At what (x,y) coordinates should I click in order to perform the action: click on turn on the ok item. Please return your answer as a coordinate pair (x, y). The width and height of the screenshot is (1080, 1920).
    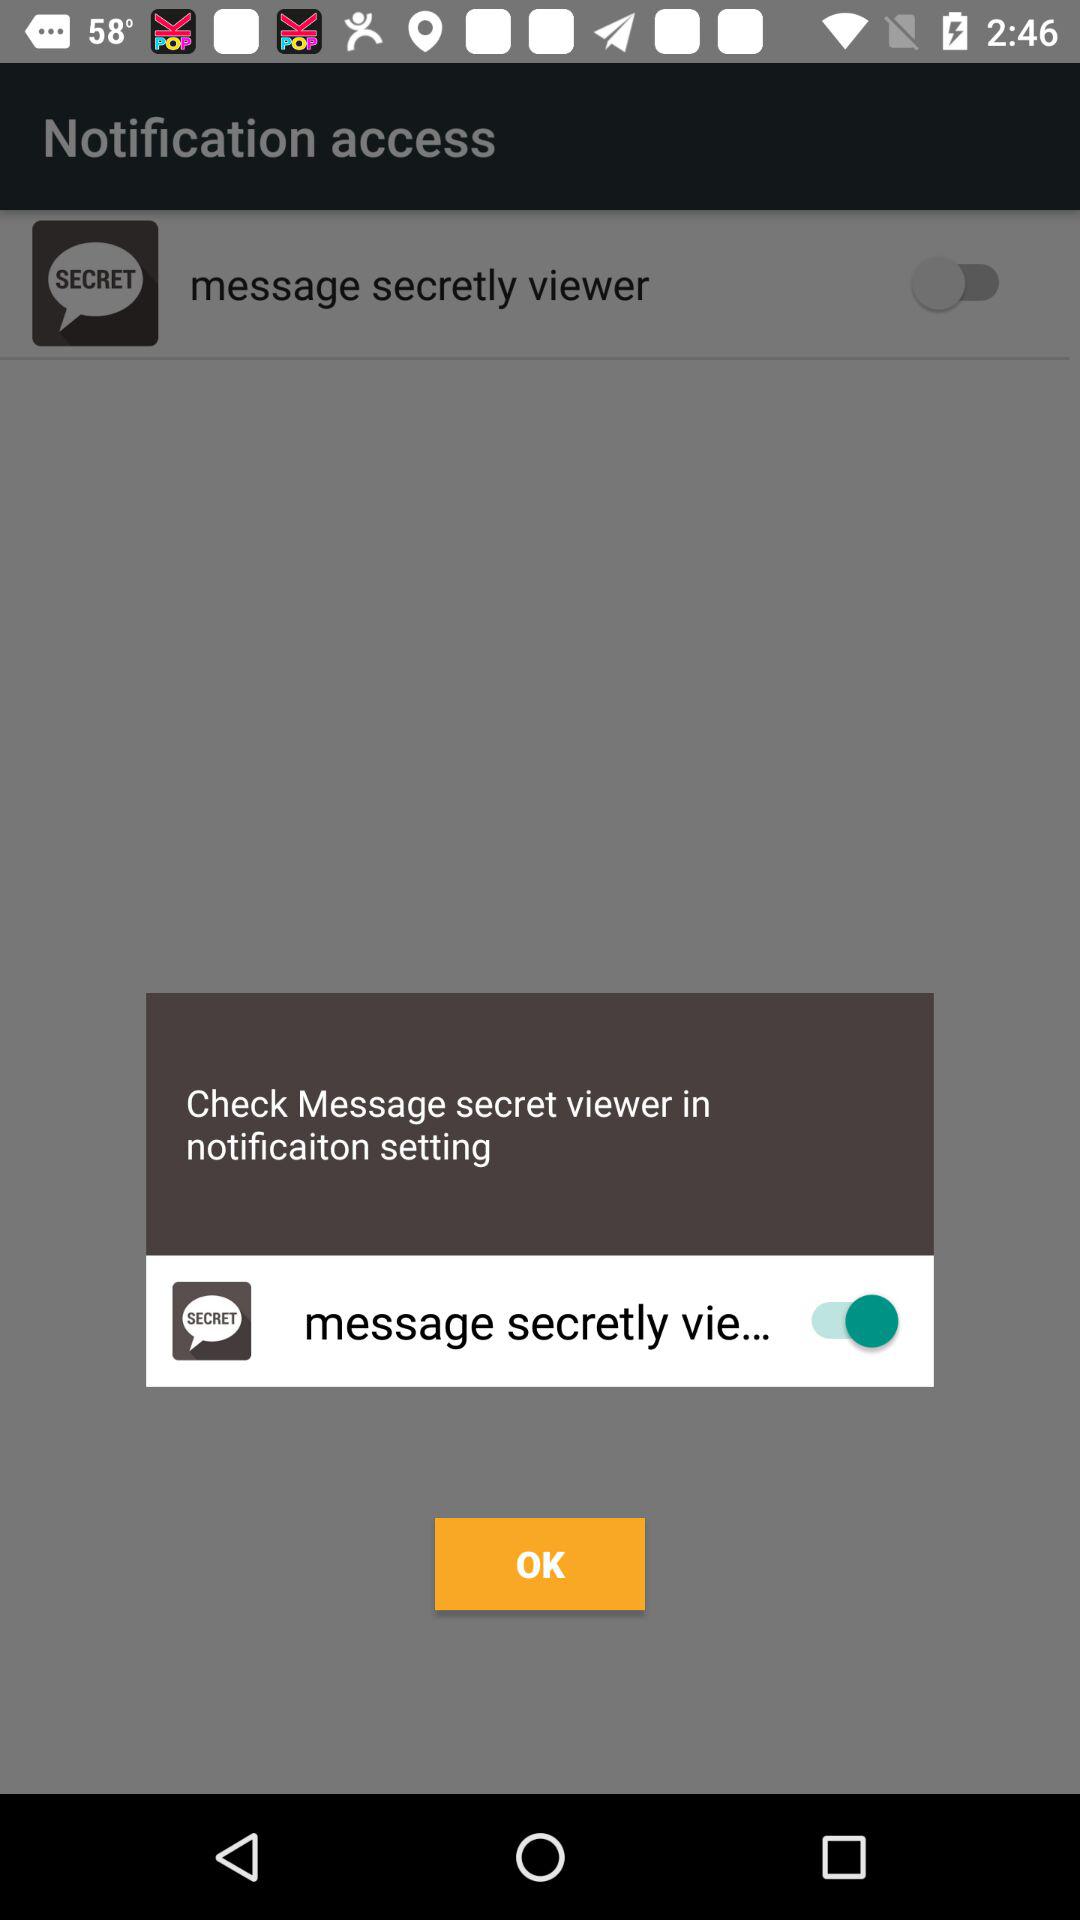
    Looking at the image, I should click on (540, 1564).